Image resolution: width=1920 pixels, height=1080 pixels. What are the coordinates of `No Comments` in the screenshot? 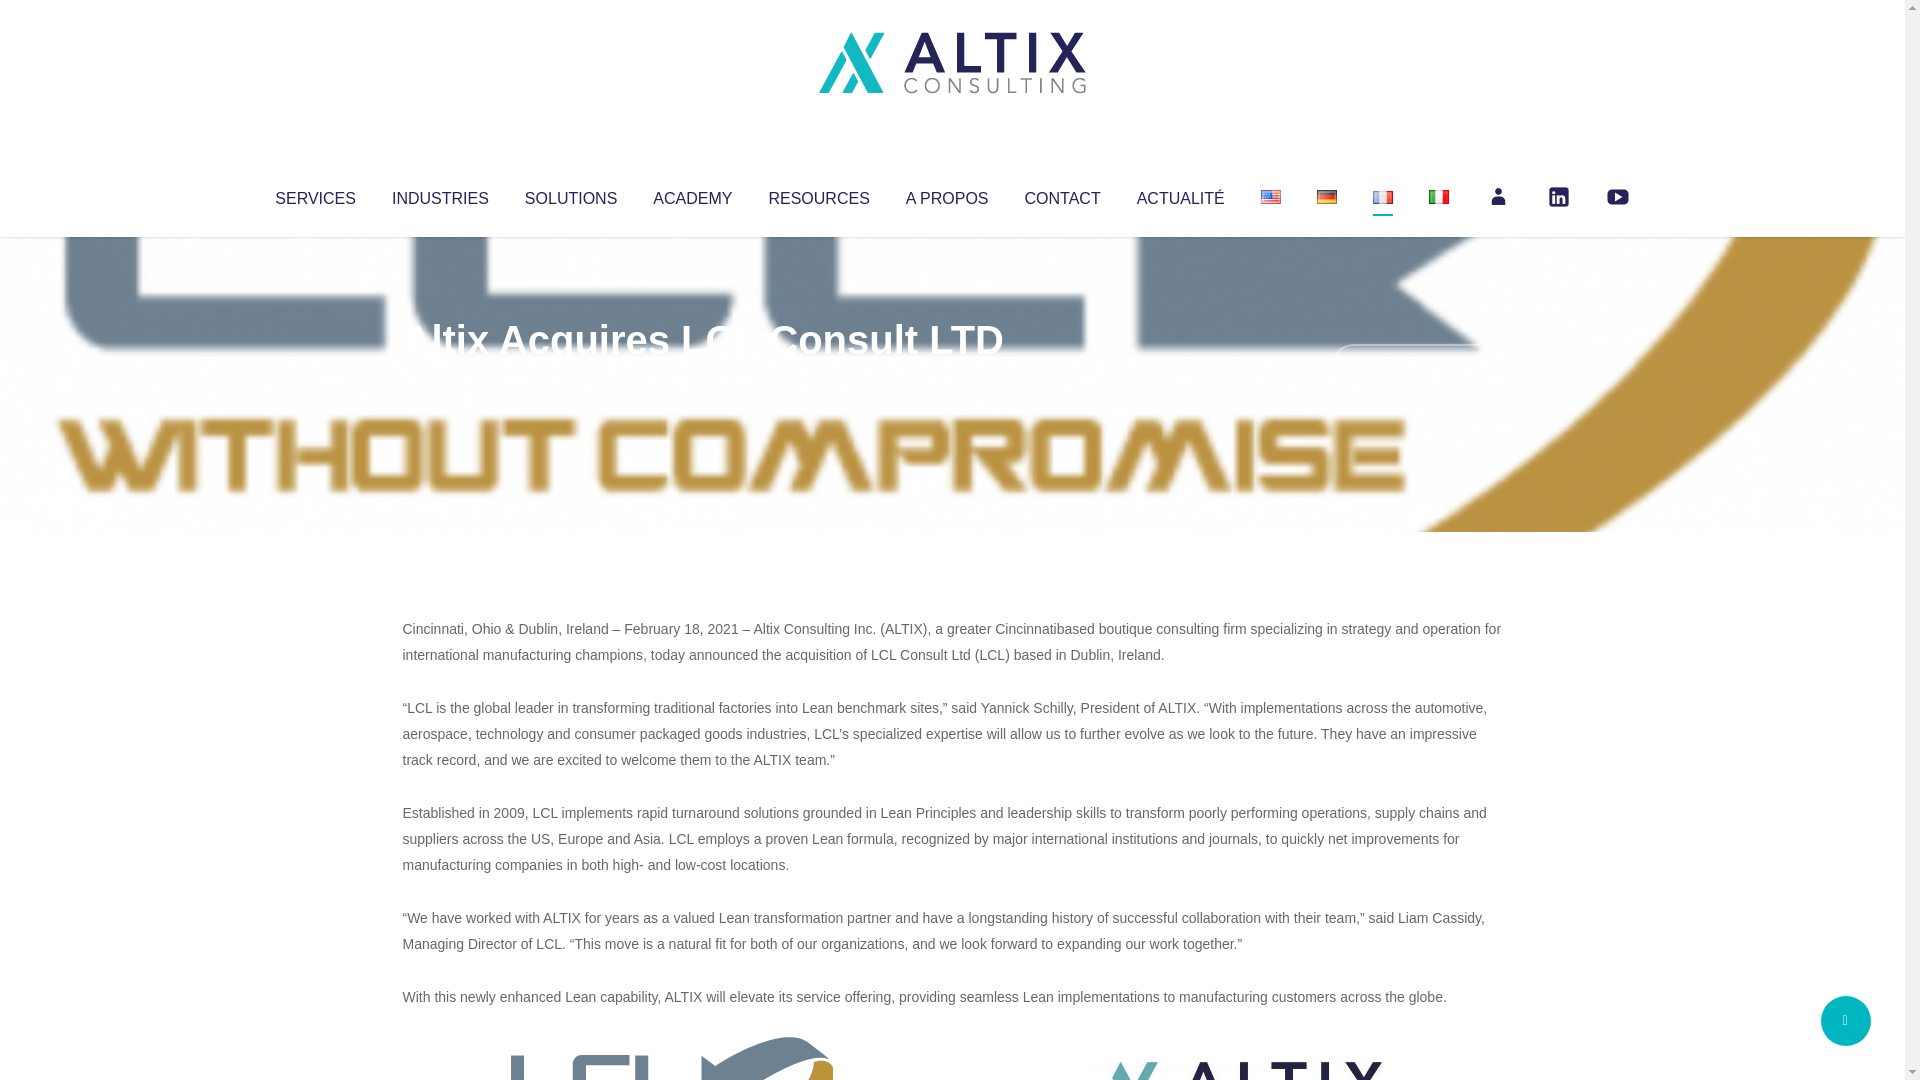 It's located at (1416, 366).